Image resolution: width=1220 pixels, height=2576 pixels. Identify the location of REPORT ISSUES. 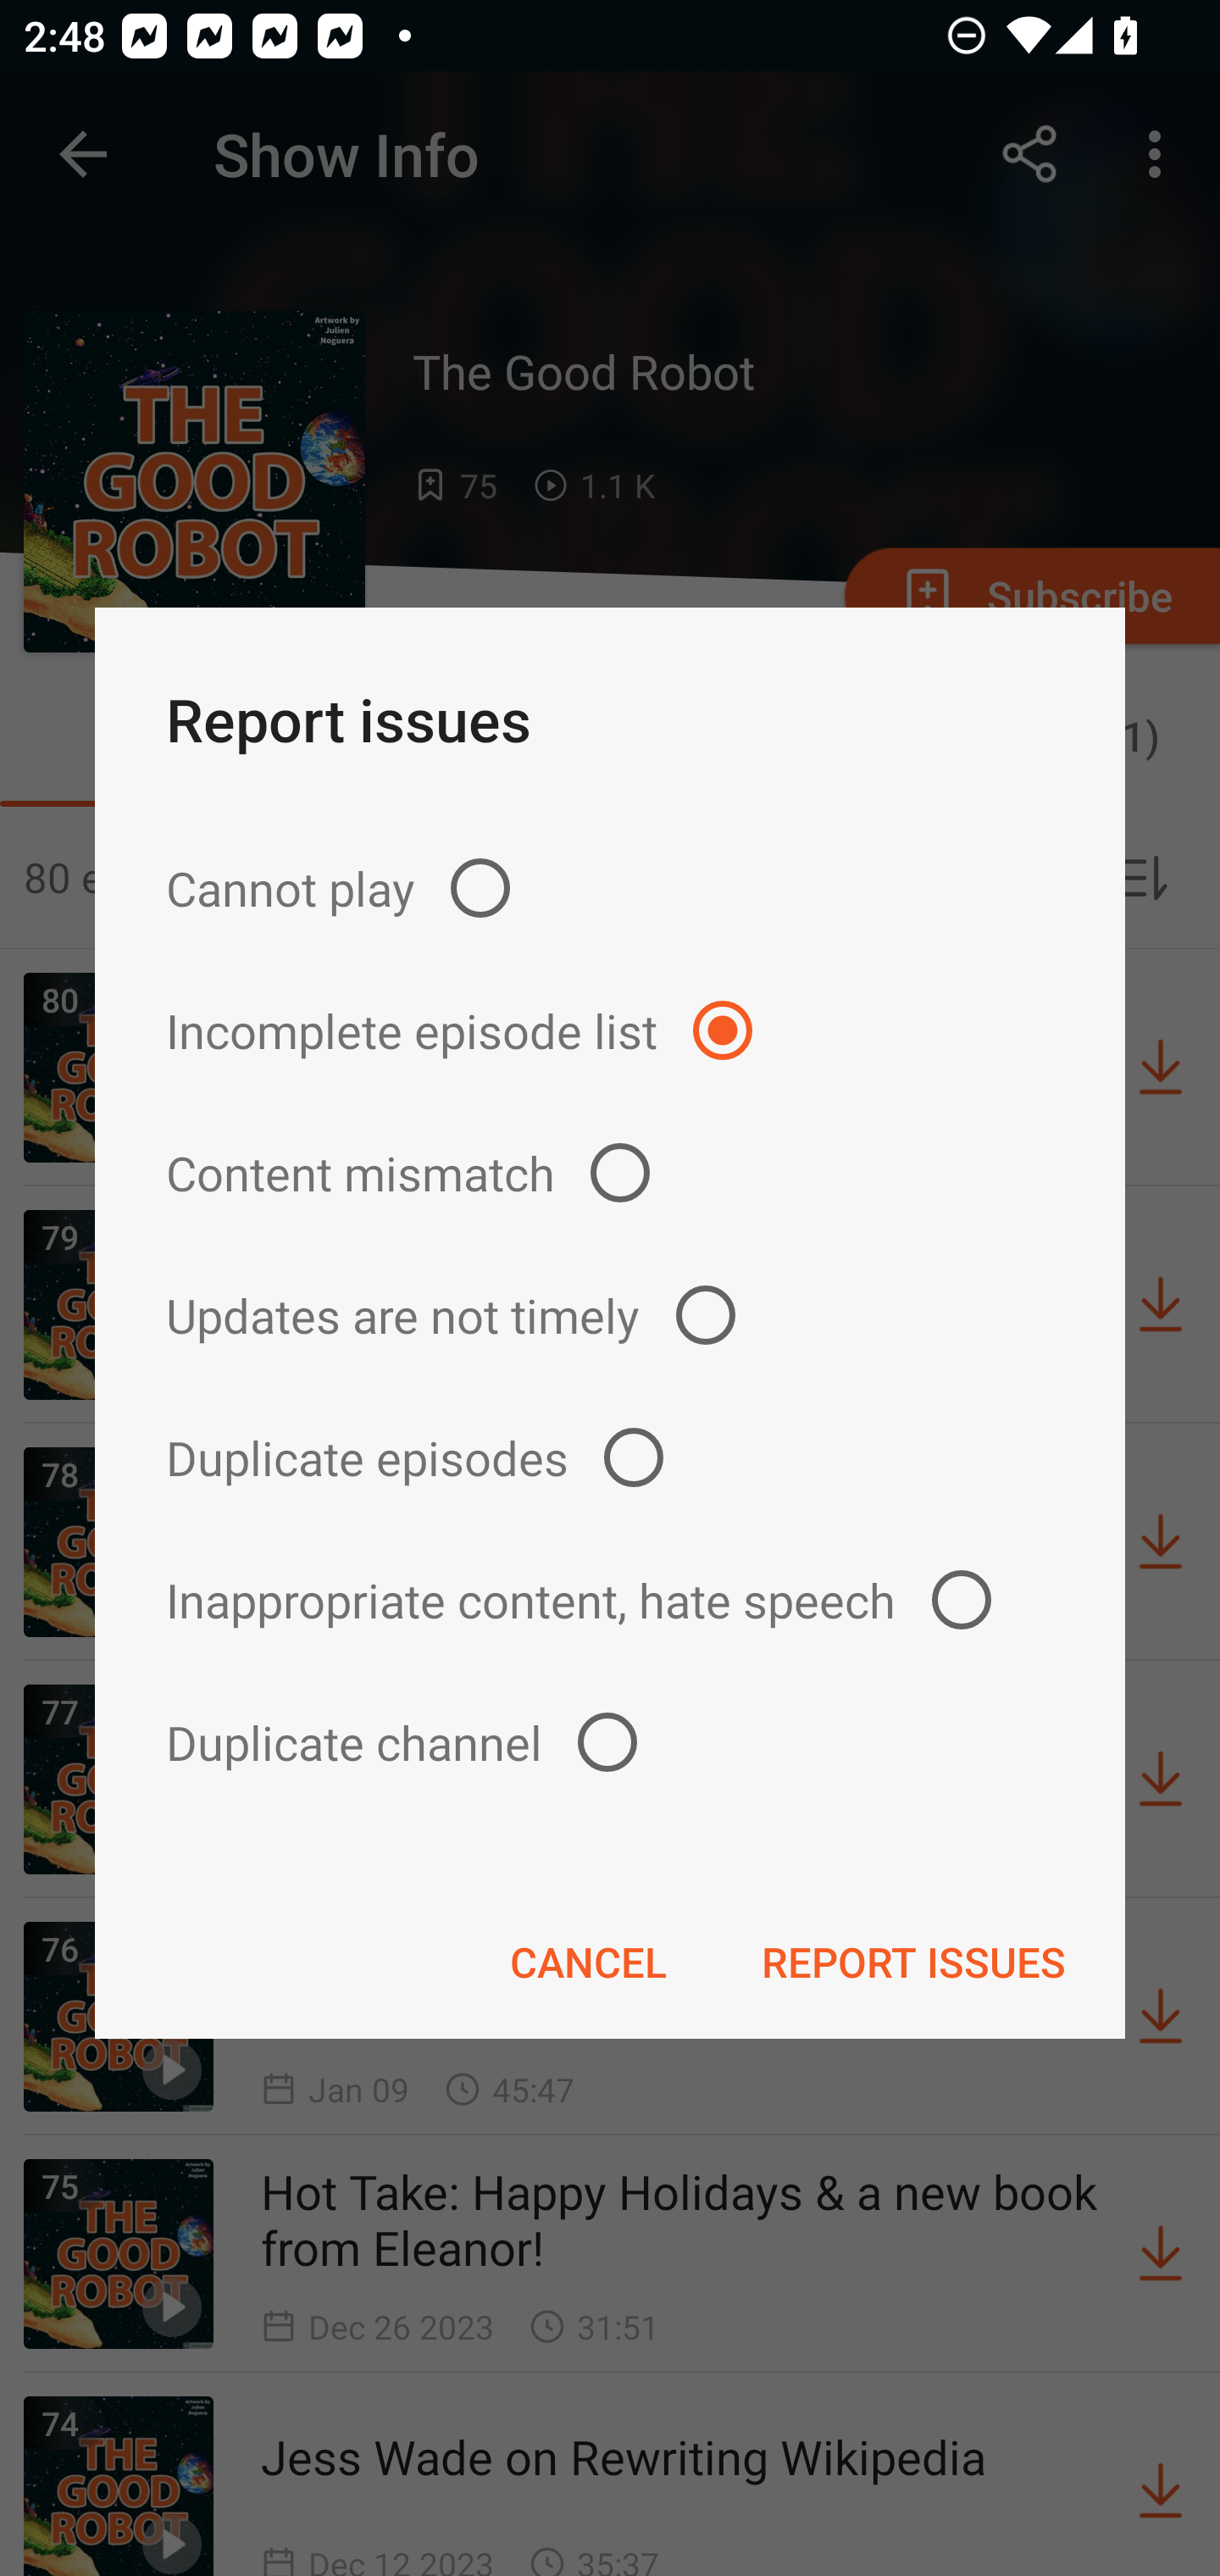
(913, 1961).